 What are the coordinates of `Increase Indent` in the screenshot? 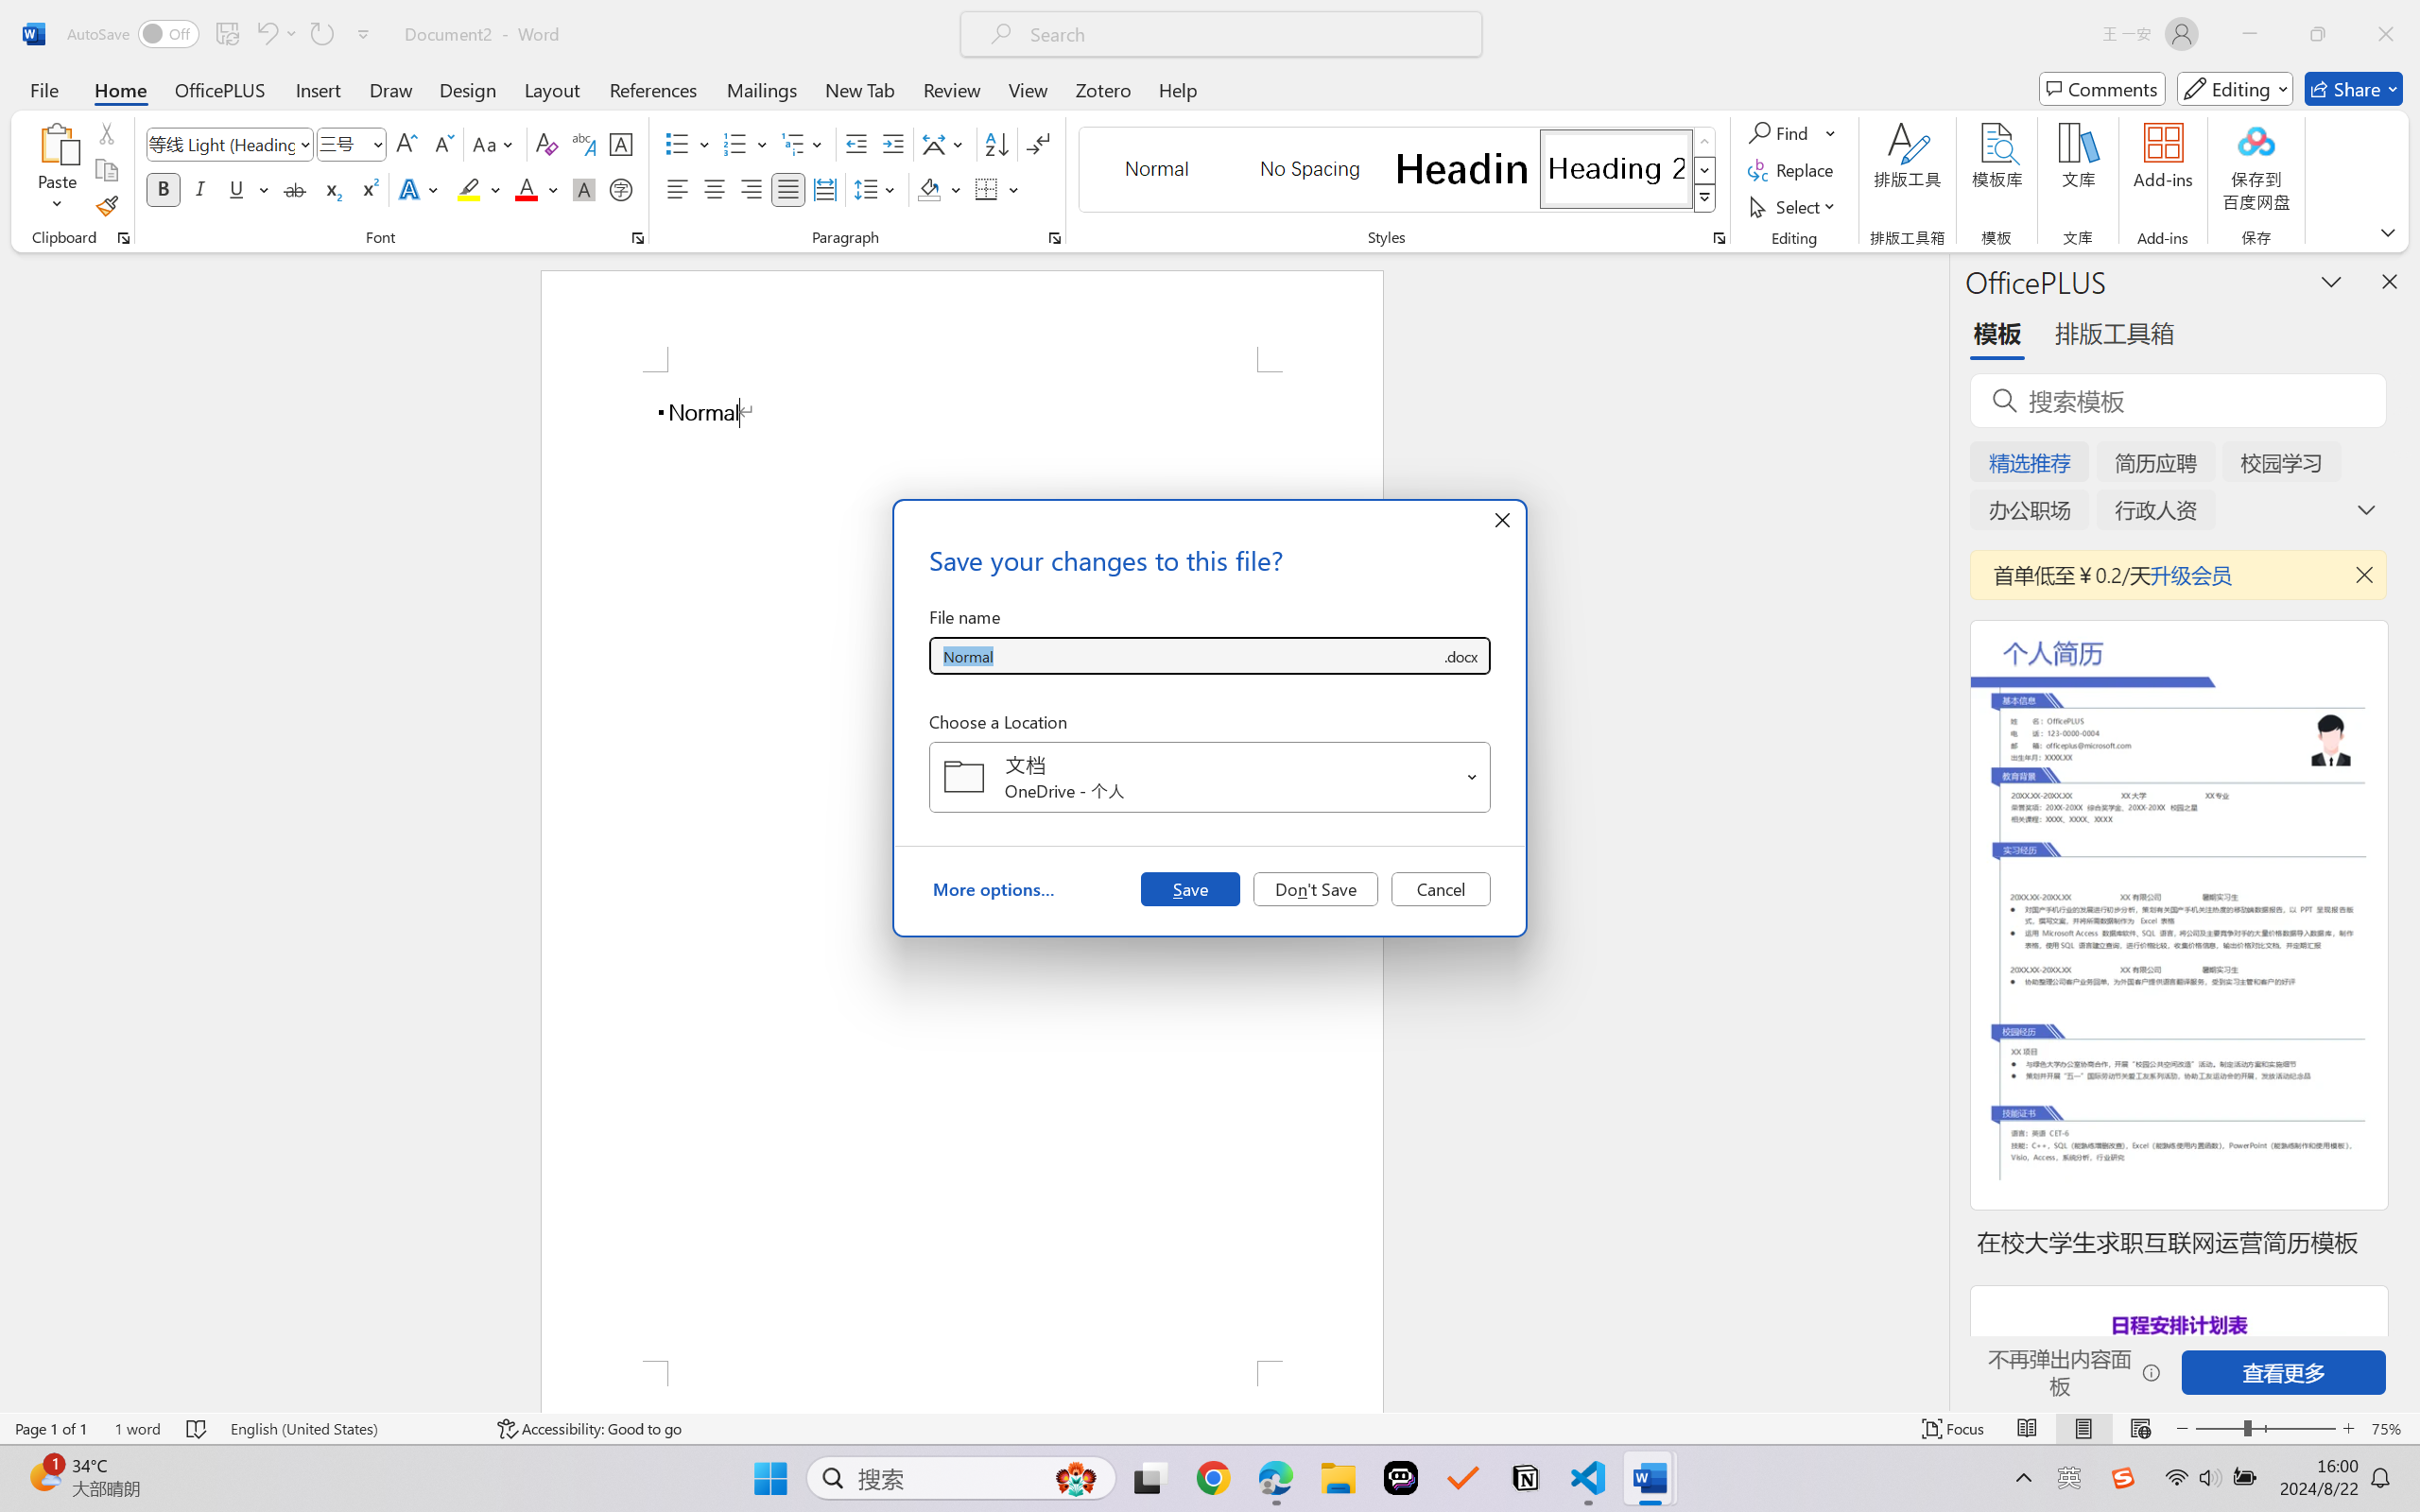 It's located at (892, 144).